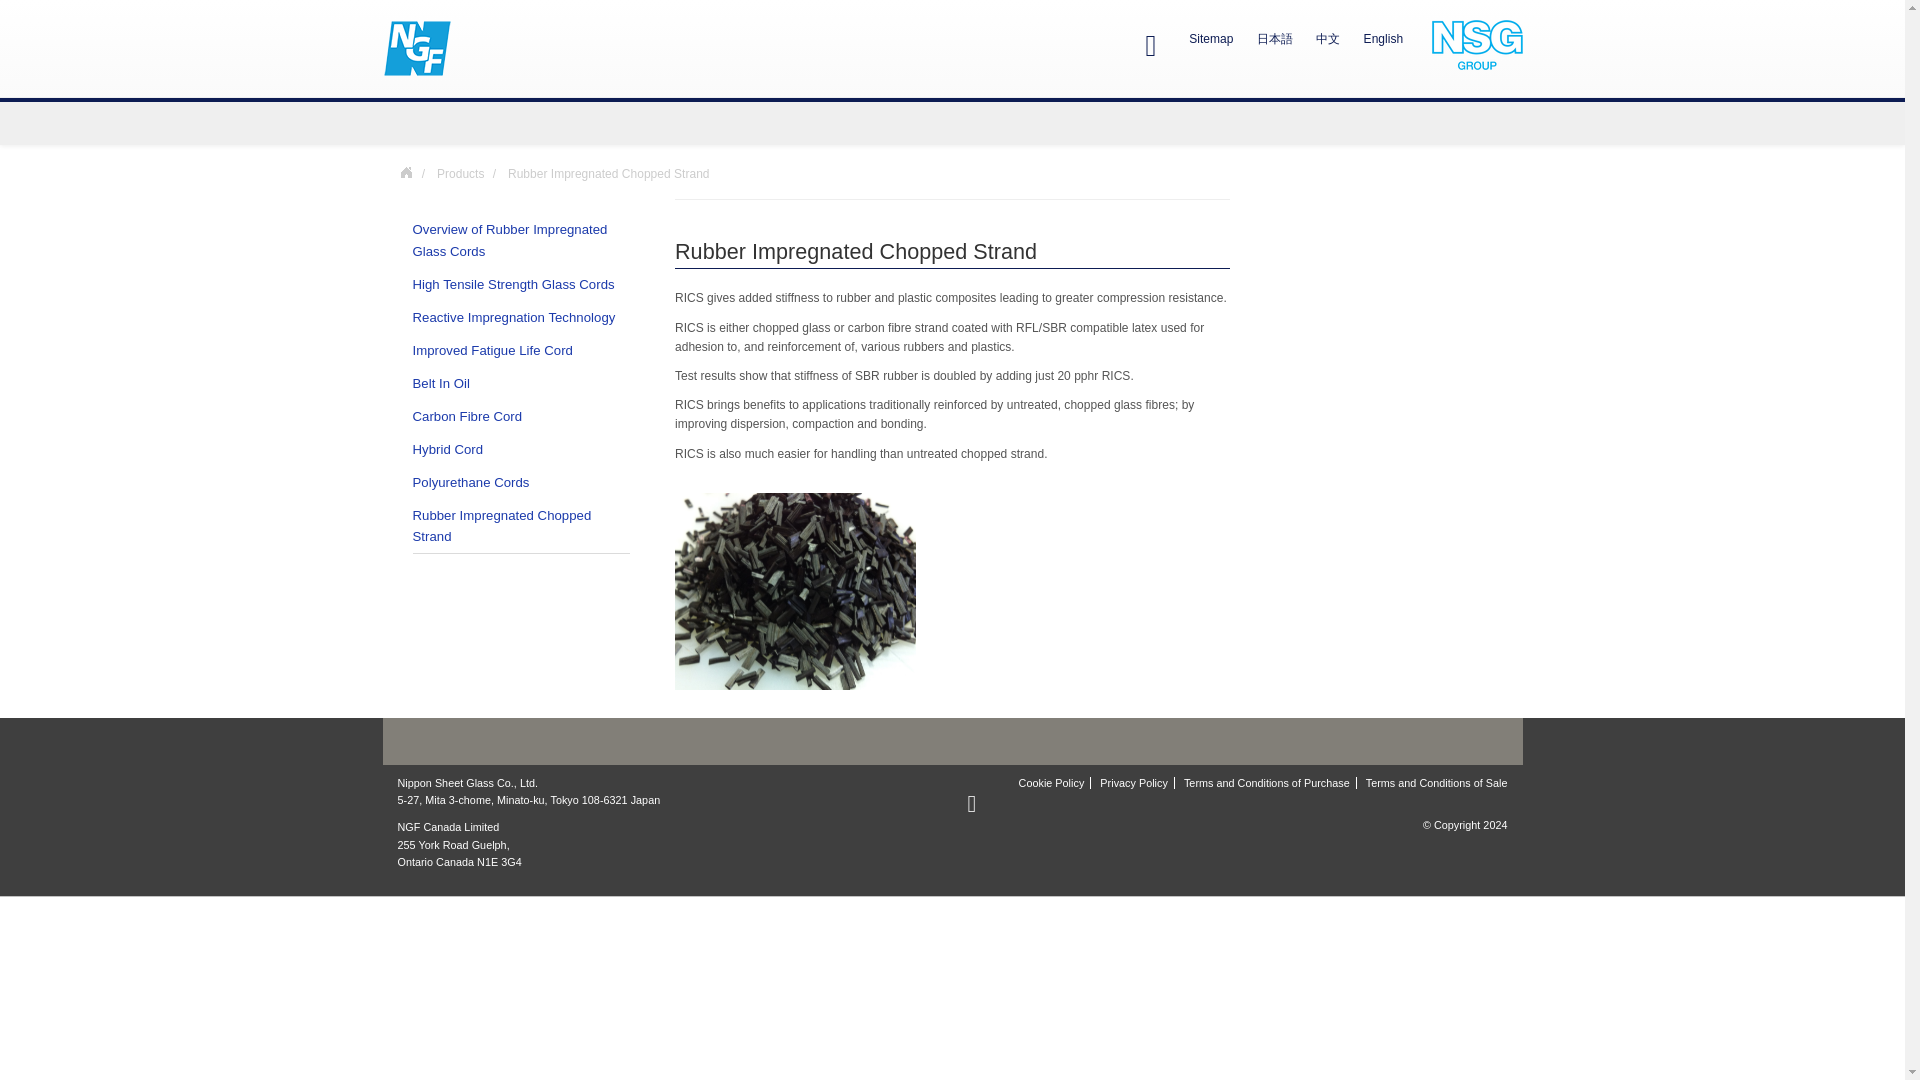  What do you see at coordinates (24, 24) in the screenshot?
I see `submit` at bounding box center [24, 24].